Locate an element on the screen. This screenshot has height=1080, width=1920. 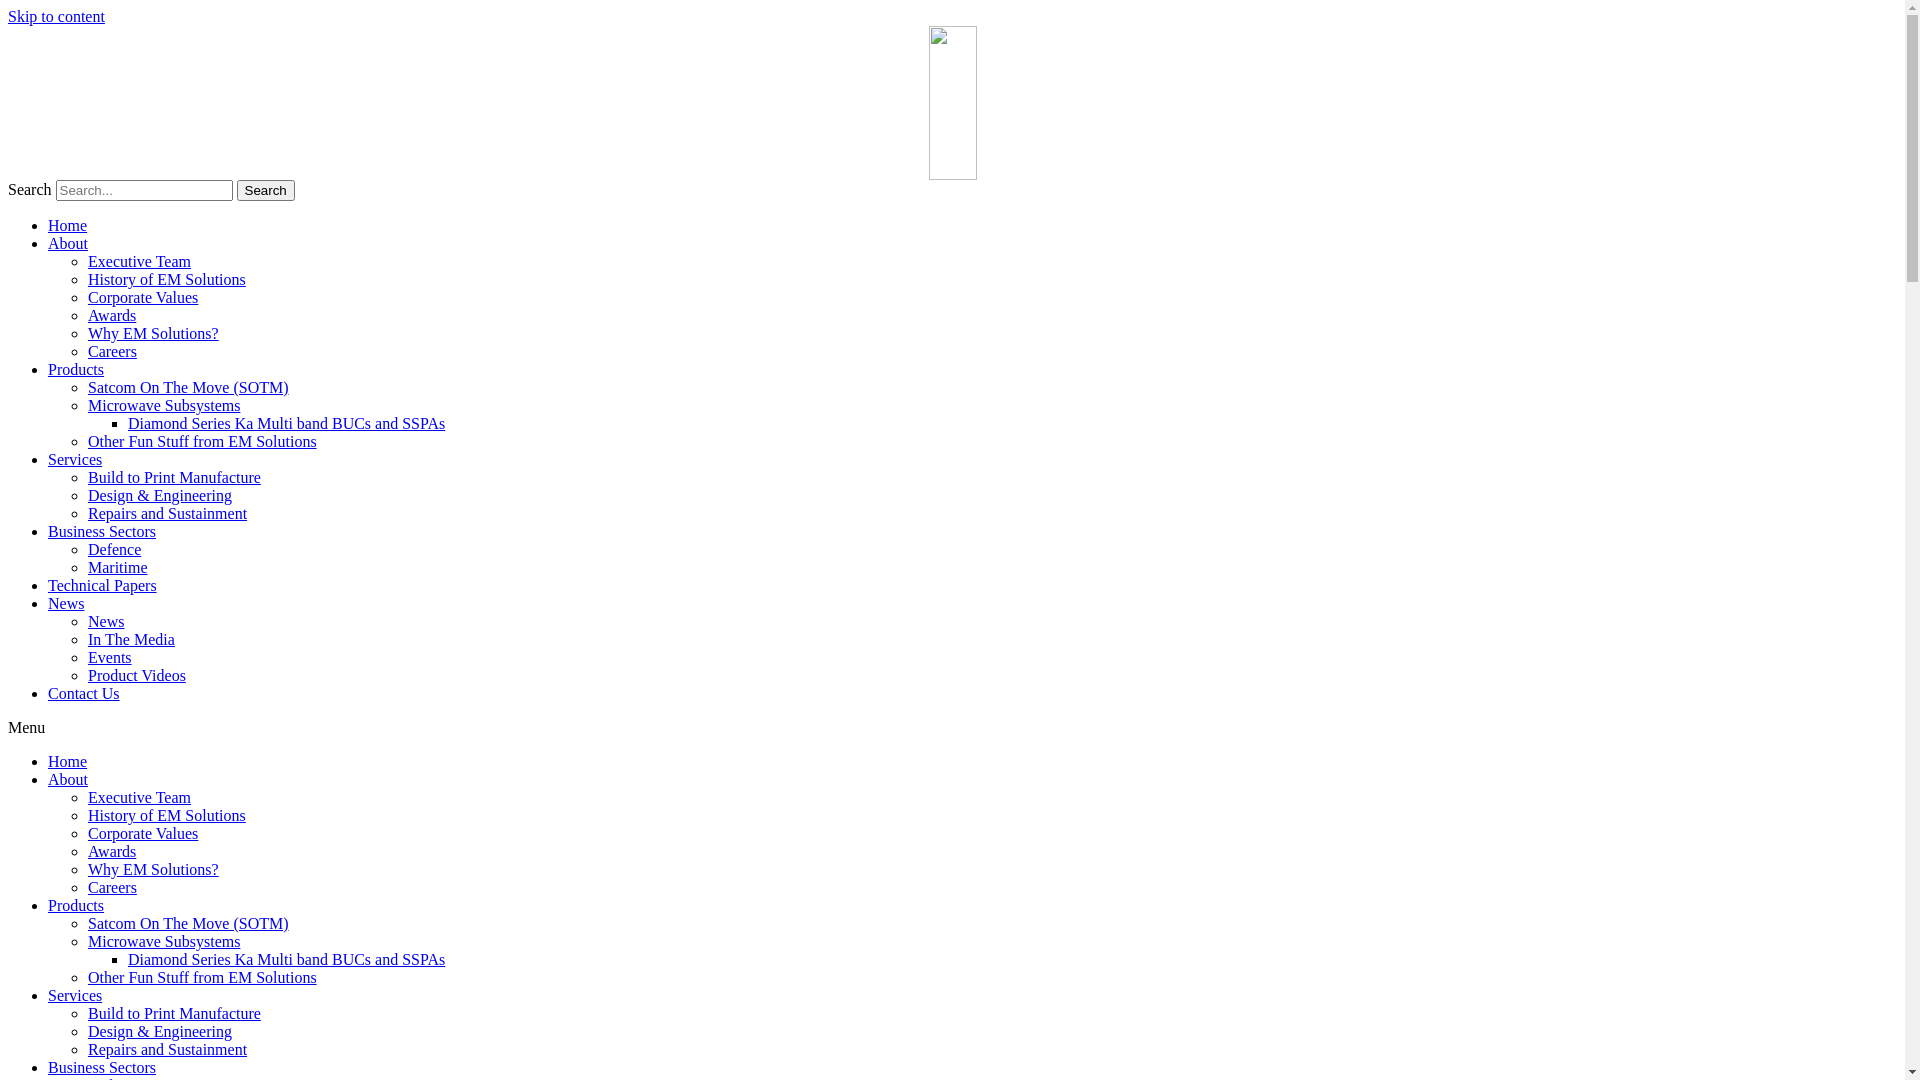
Products is located at coordinates (76, 906).